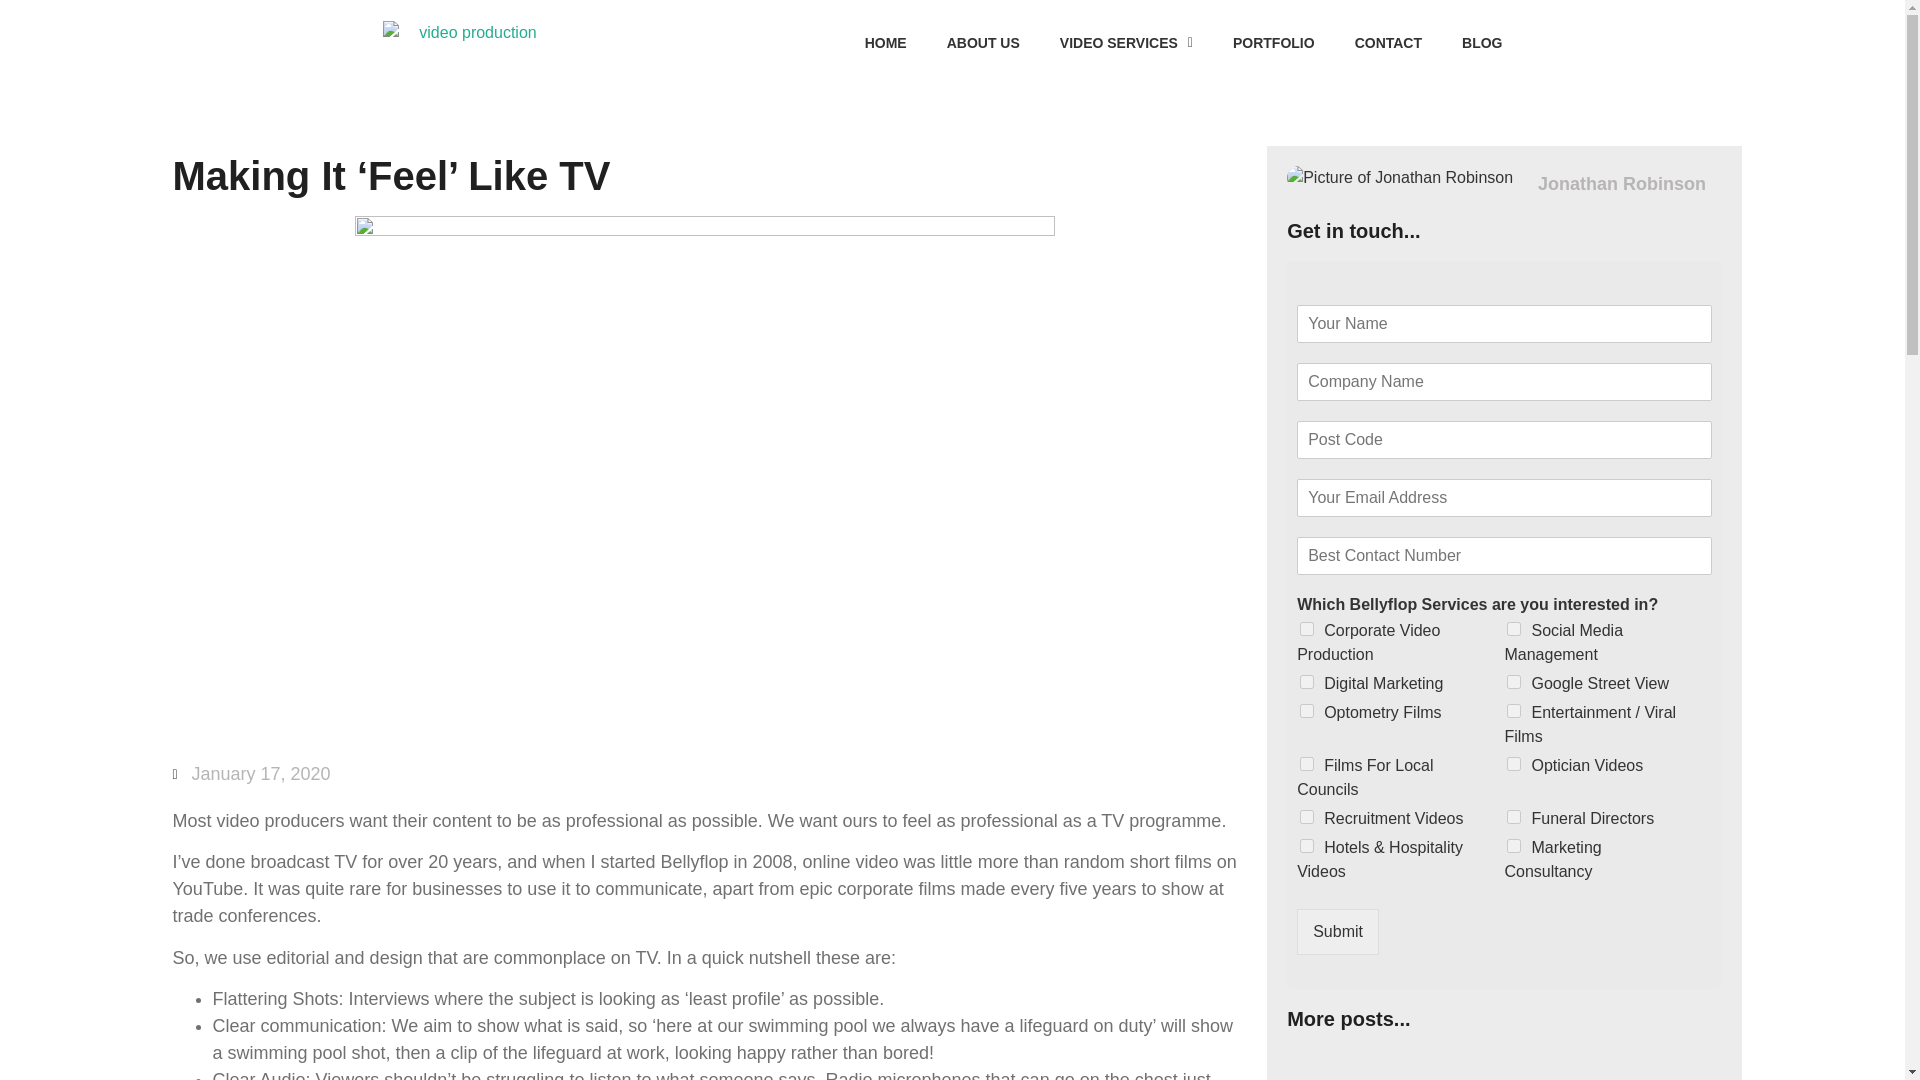 The width and height of the screenshot is (1920, 1080). I want to click on Films For Local Councils, so click(1306, 764).